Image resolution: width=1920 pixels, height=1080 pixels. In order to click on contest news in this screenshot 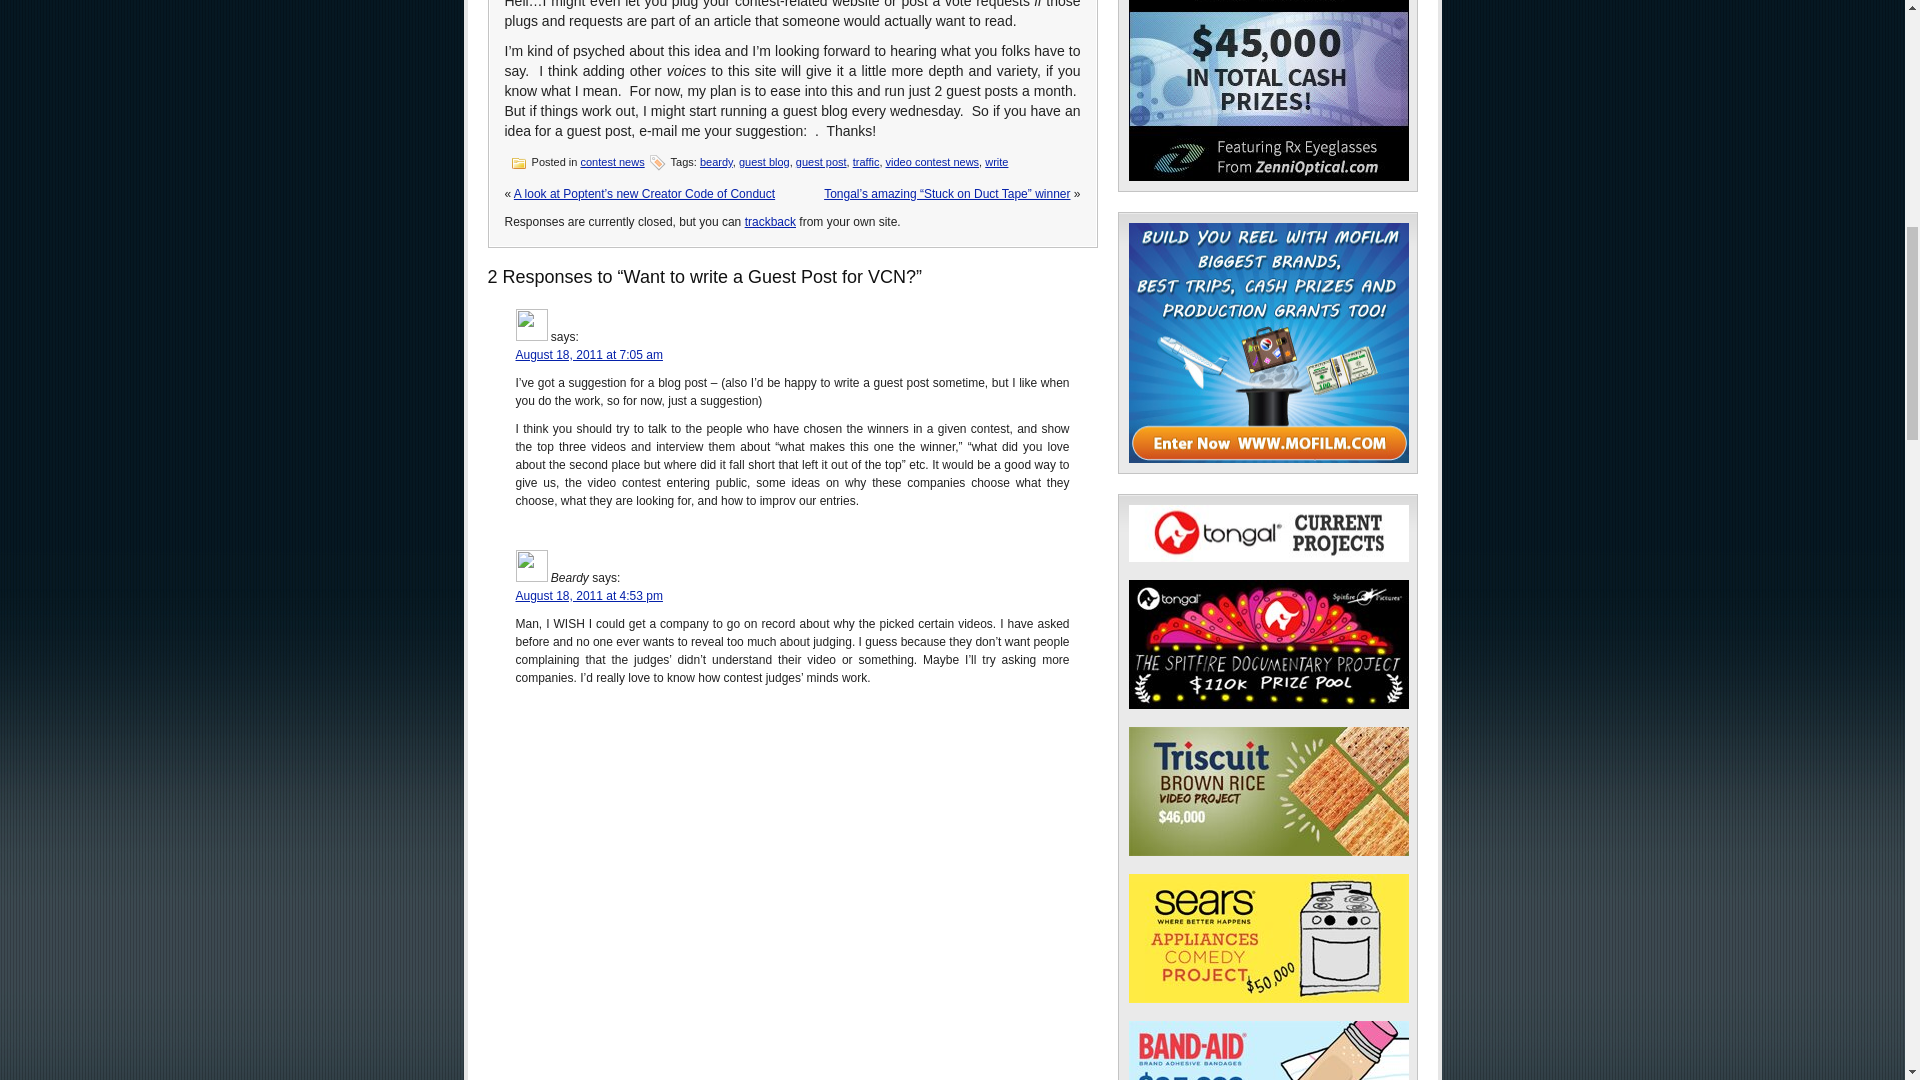, I will do `click(611, 162)`.